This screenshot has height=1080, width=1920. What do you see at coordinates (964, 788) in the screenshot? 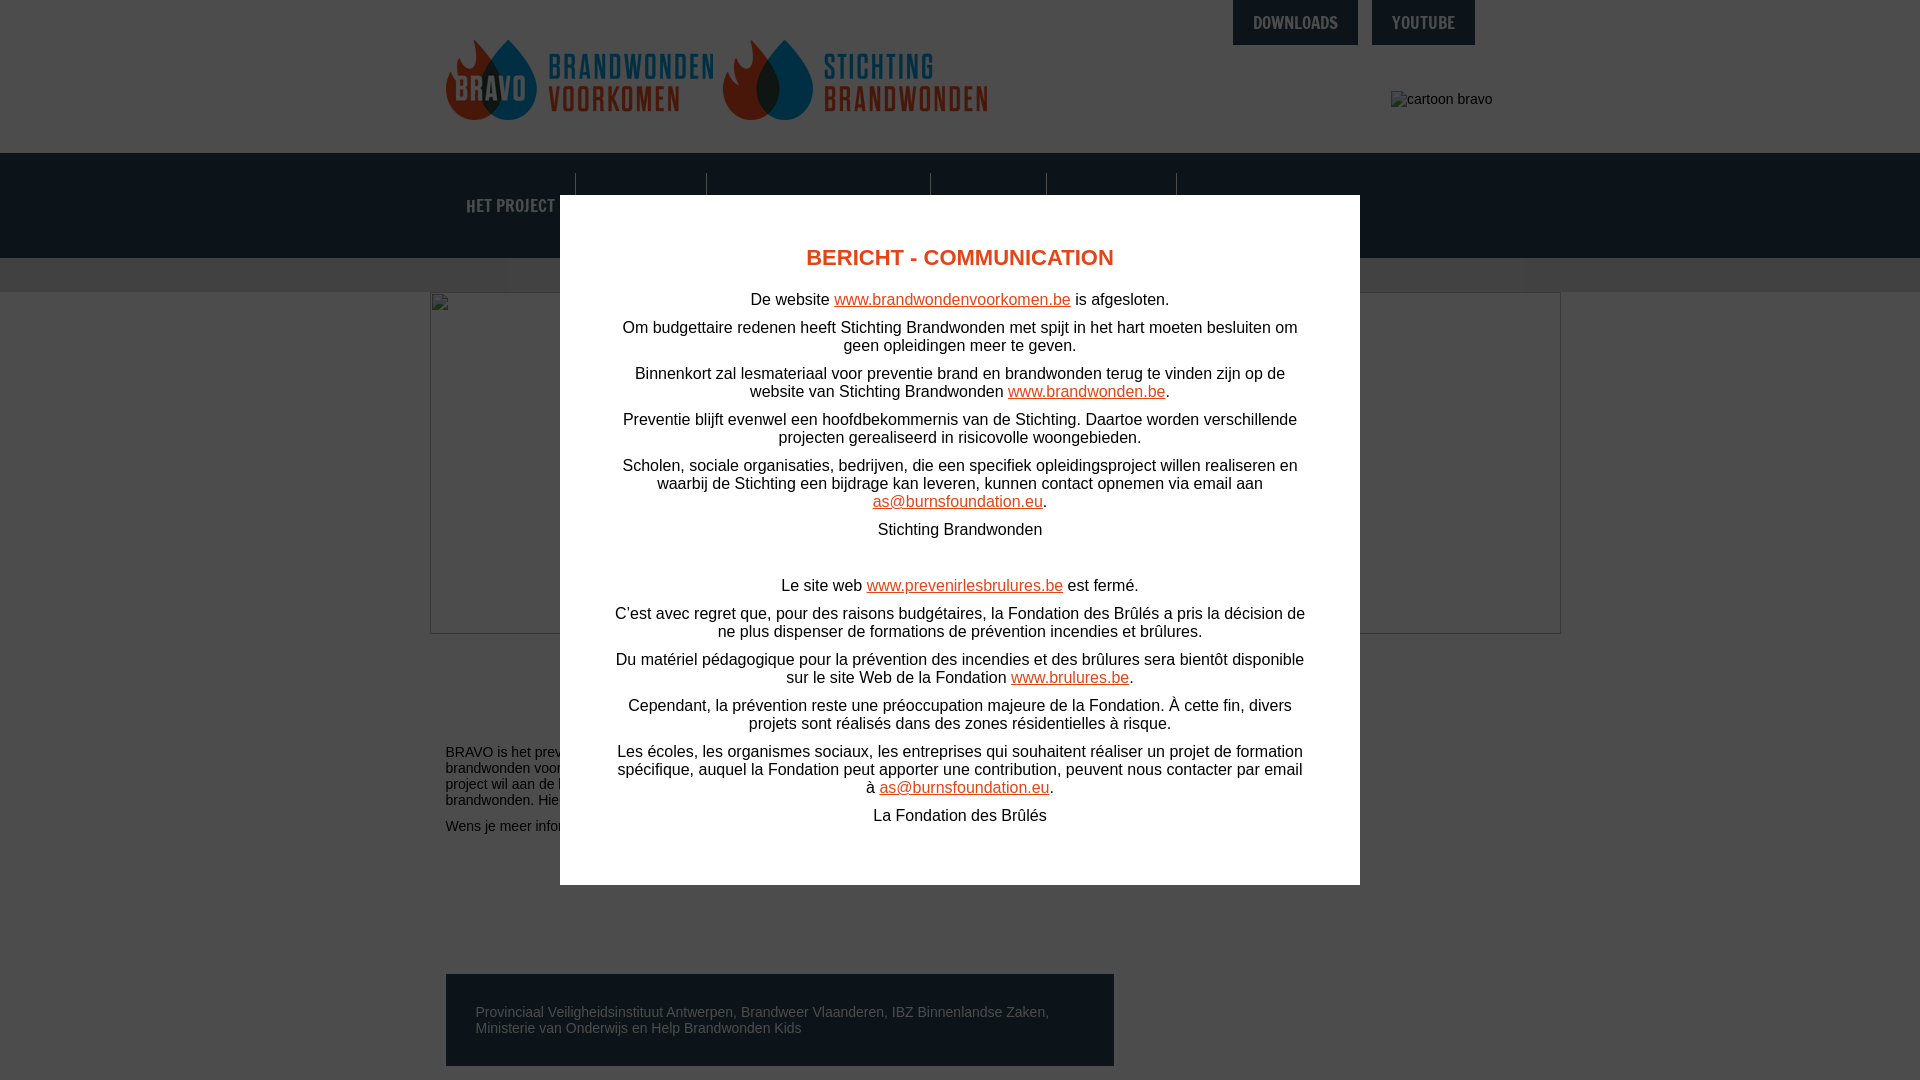
I see `as@burnsfoundation.eu` at bounding box center [964, 788].